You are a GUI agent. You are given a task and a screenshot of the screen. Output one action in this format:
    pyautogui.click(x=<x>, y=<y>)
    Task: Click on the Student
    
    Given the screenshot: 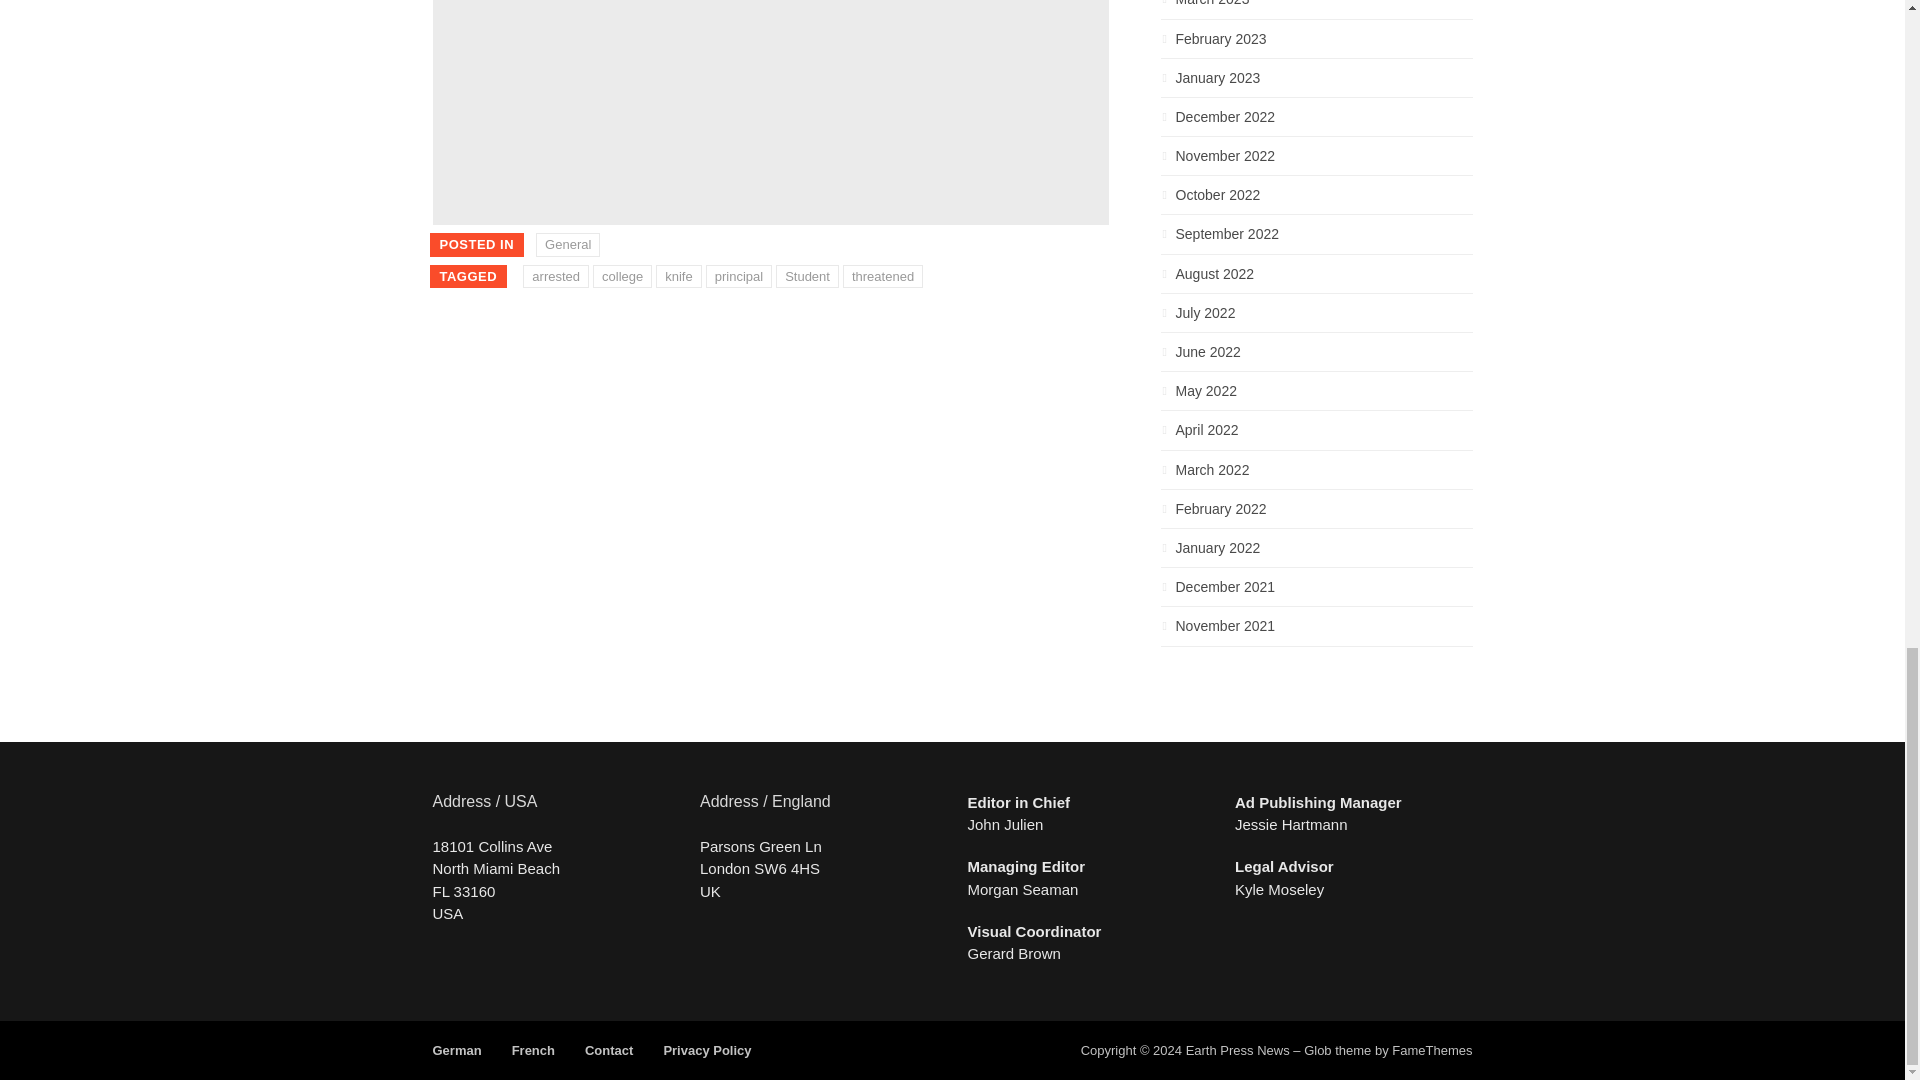 What is the action you would take?
    pyautogui.click(x=807, y=276)
    